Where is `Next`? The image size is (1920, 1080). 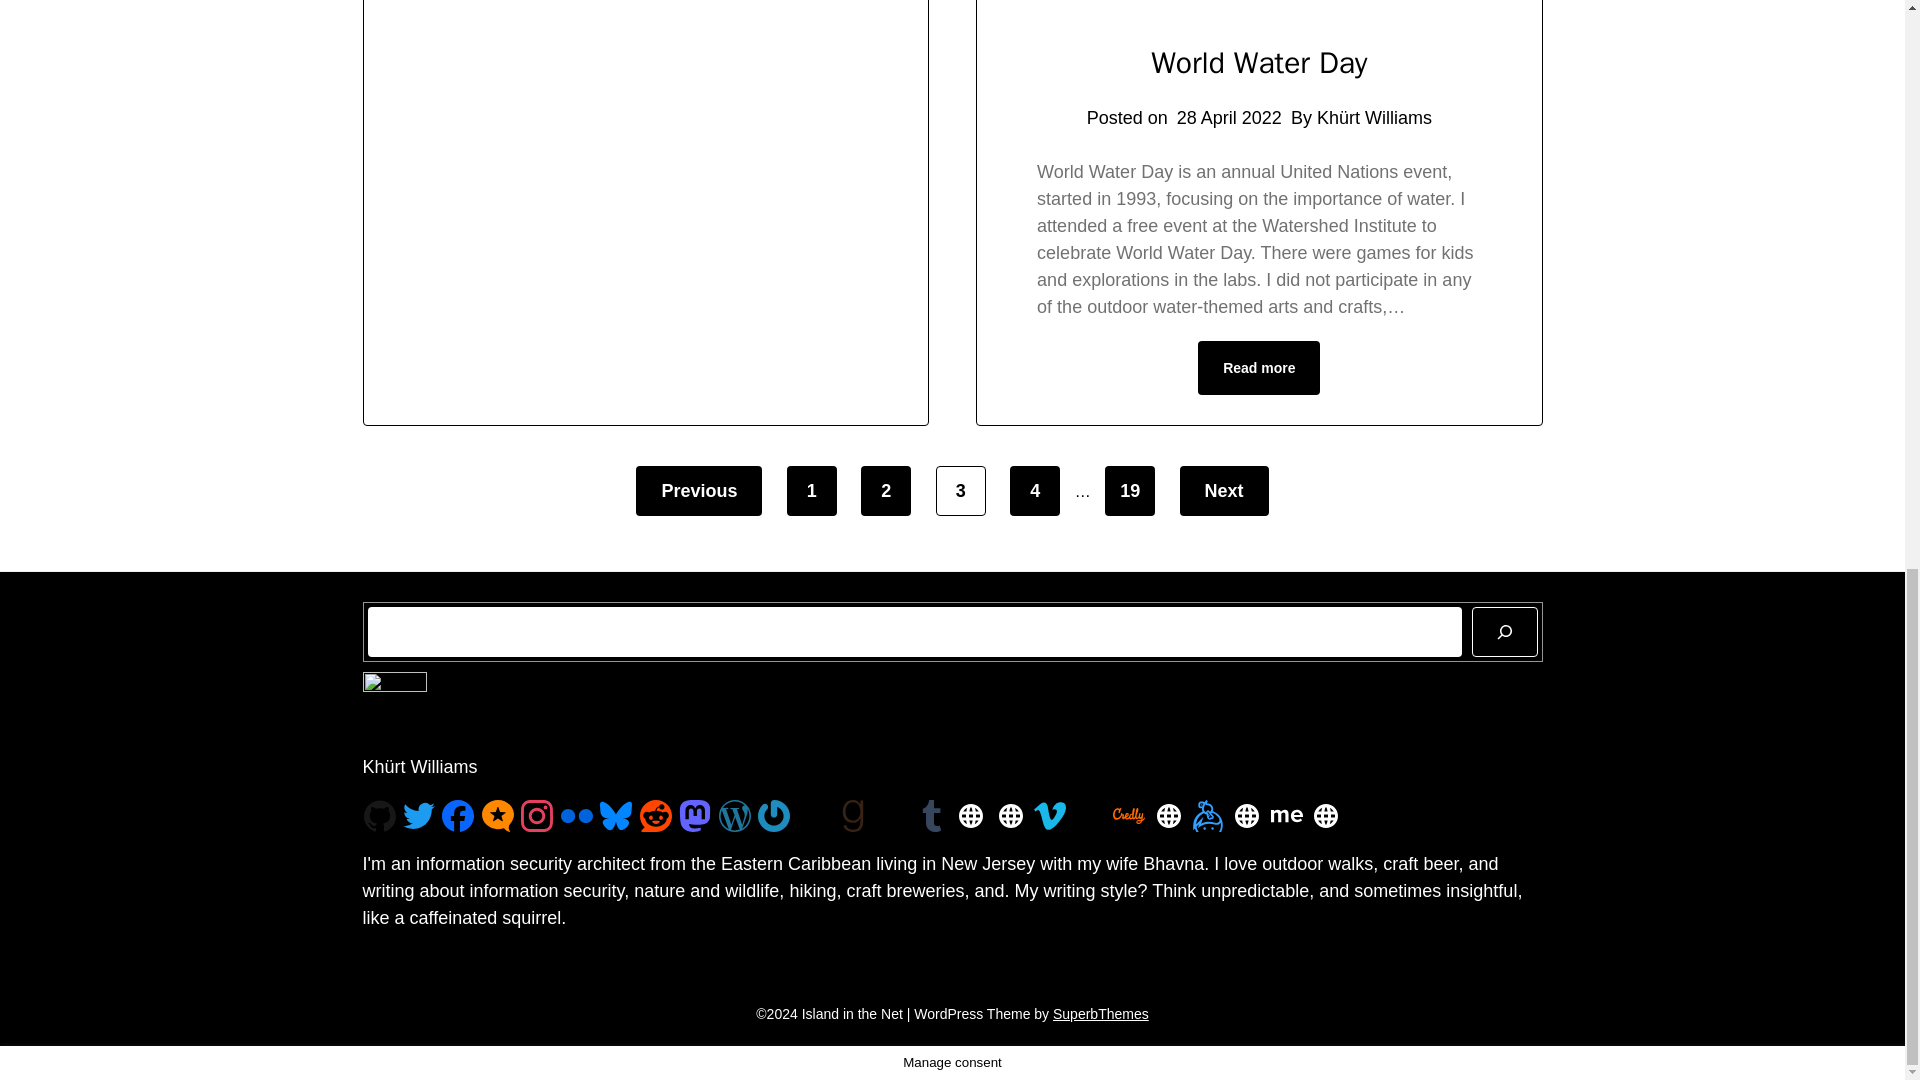 Next is located at coordinates (1224, 490).